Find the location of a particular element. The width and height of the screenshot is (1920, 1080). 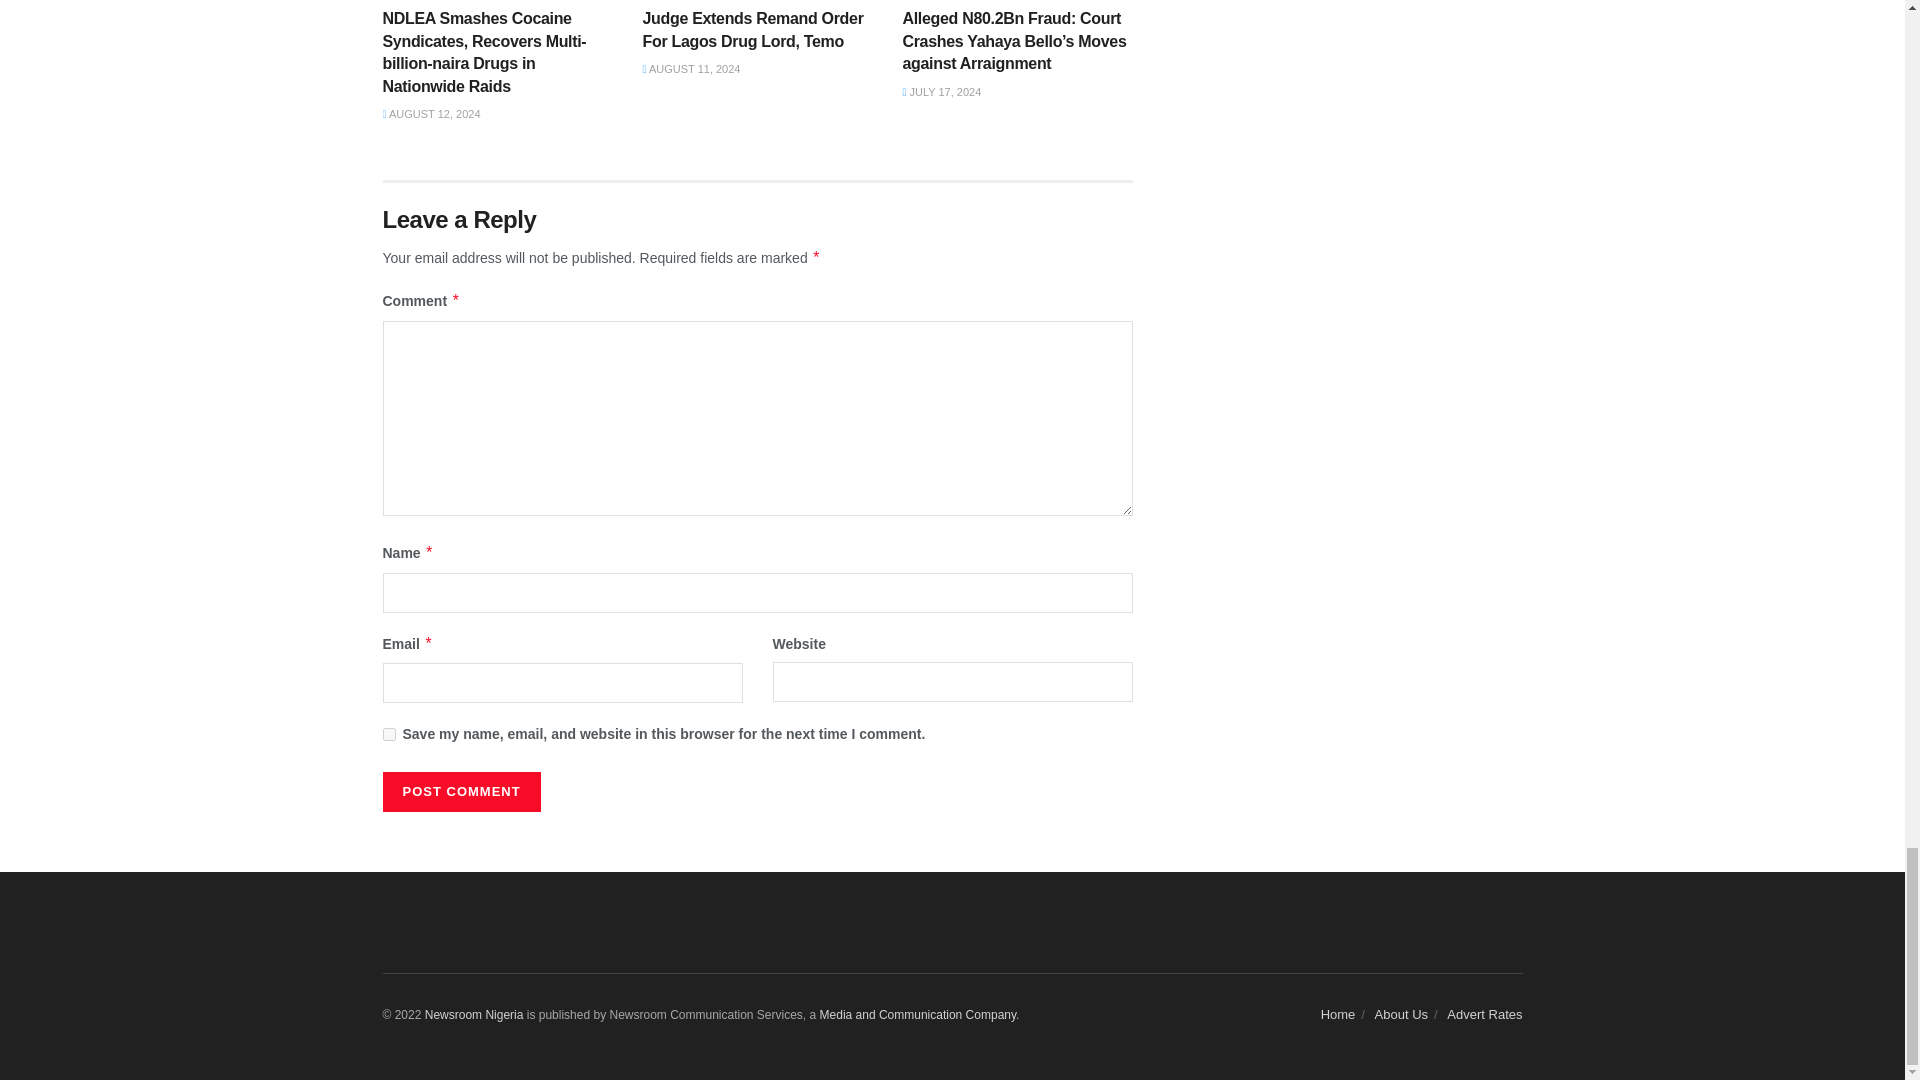

Latest news from Newsroom is located at coordinates (474, 1014).